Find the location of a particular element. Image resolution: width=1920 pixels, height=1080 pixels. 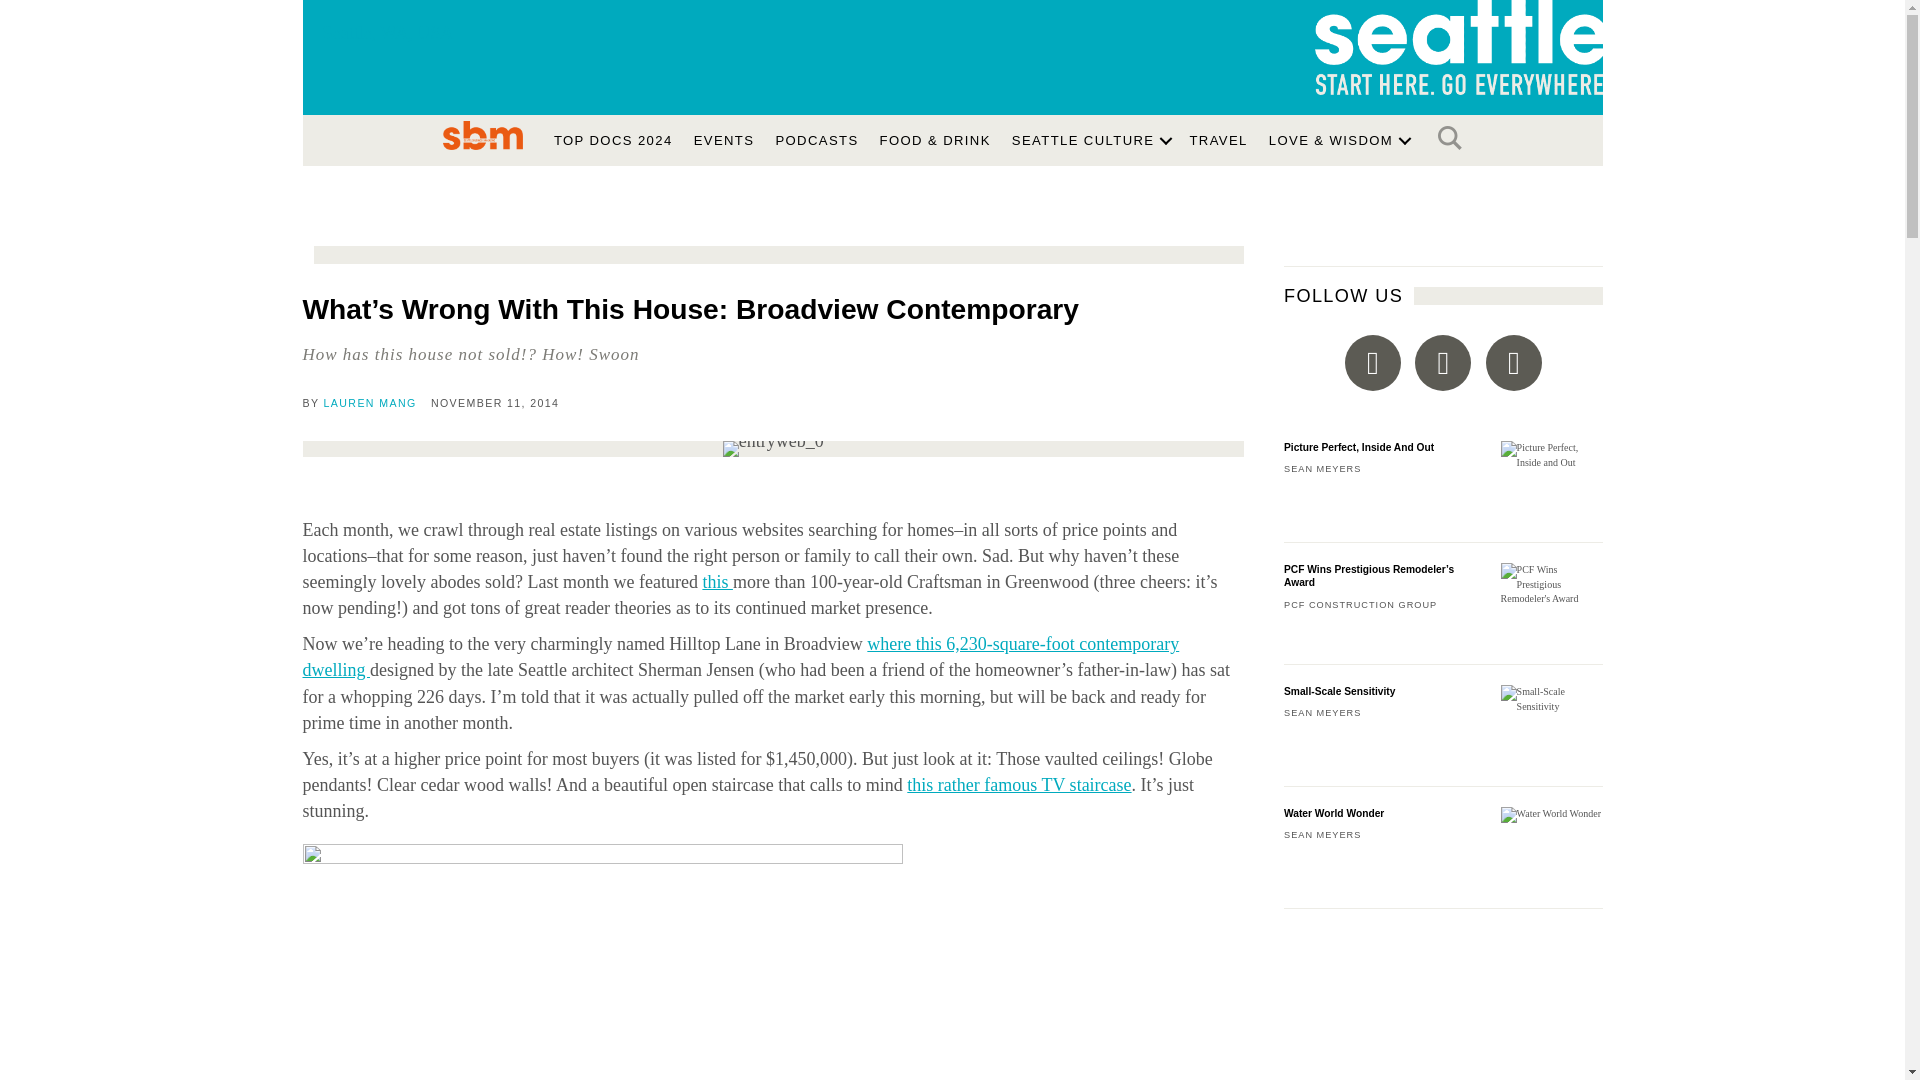

SEATTLE CULTURE is located at coordinates (1090, 140).